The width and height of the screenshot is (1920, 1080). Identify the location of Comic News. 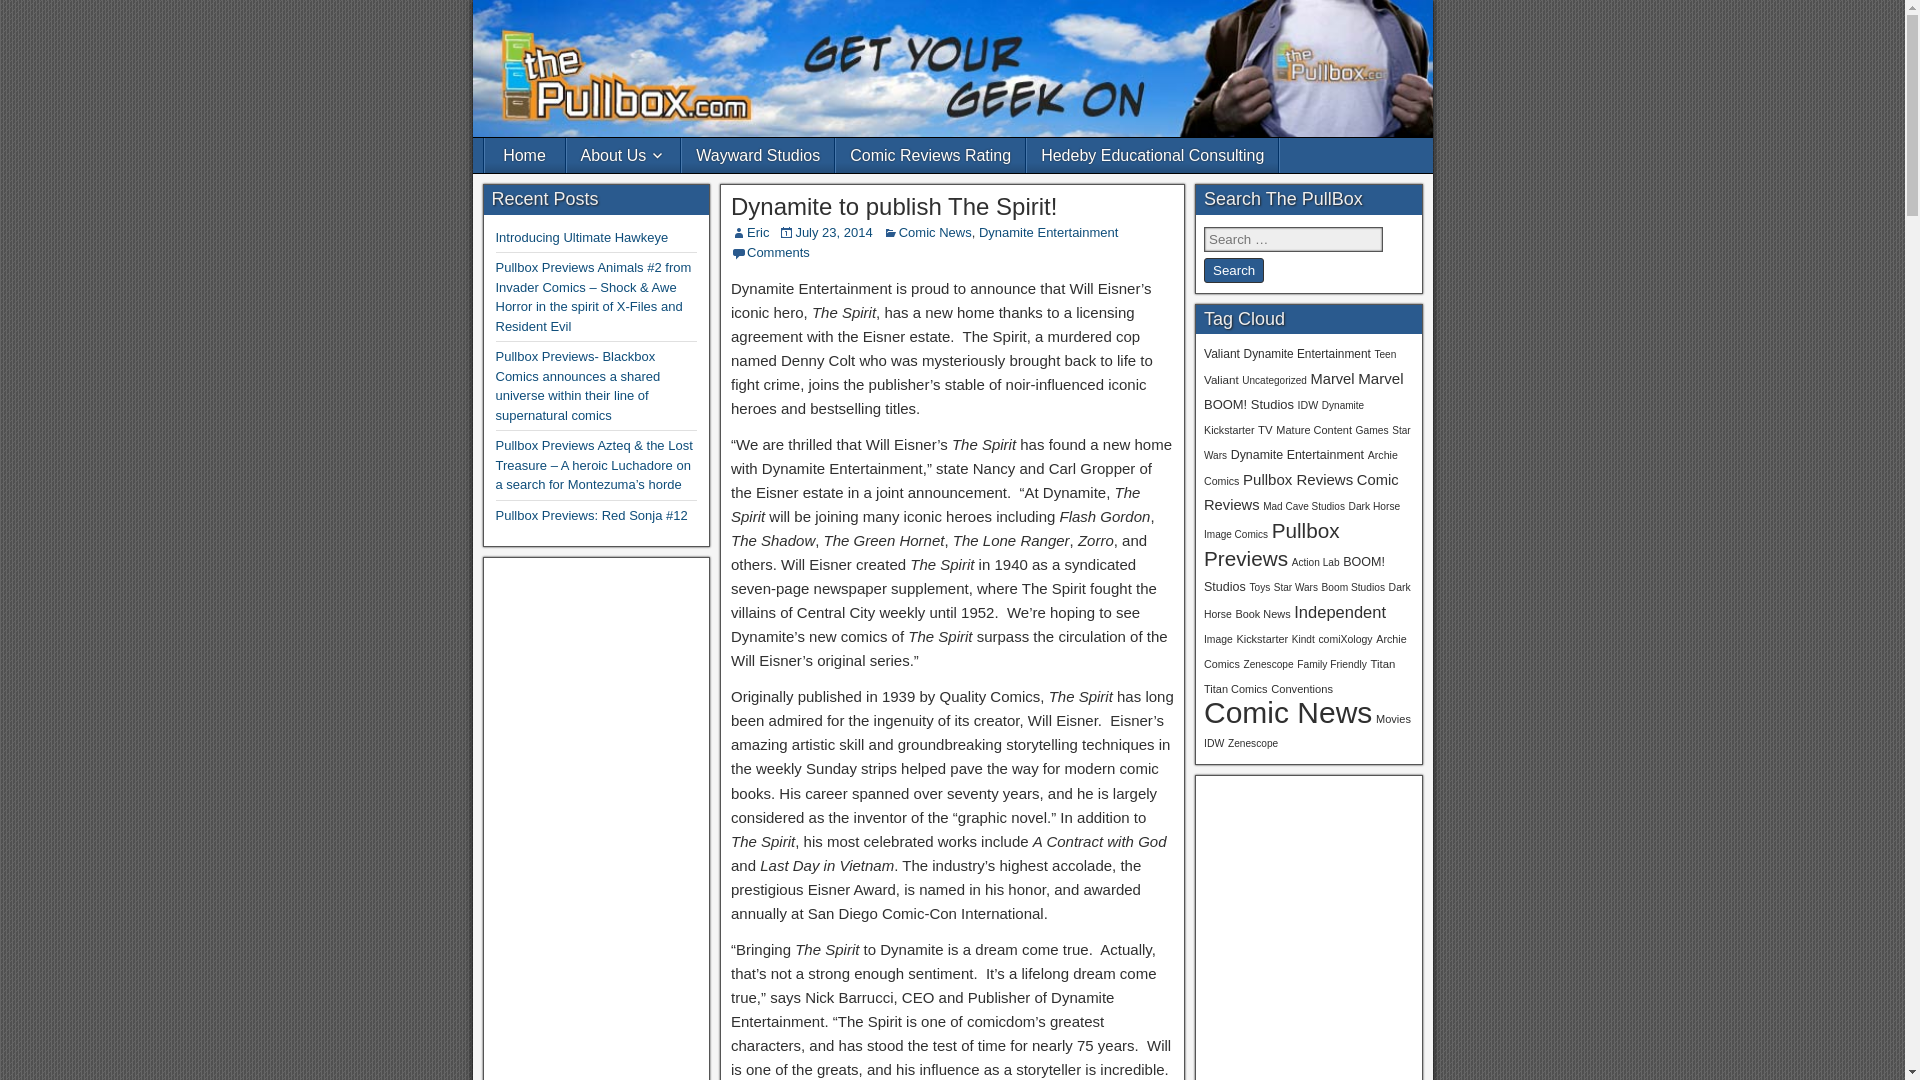
(934, 232).